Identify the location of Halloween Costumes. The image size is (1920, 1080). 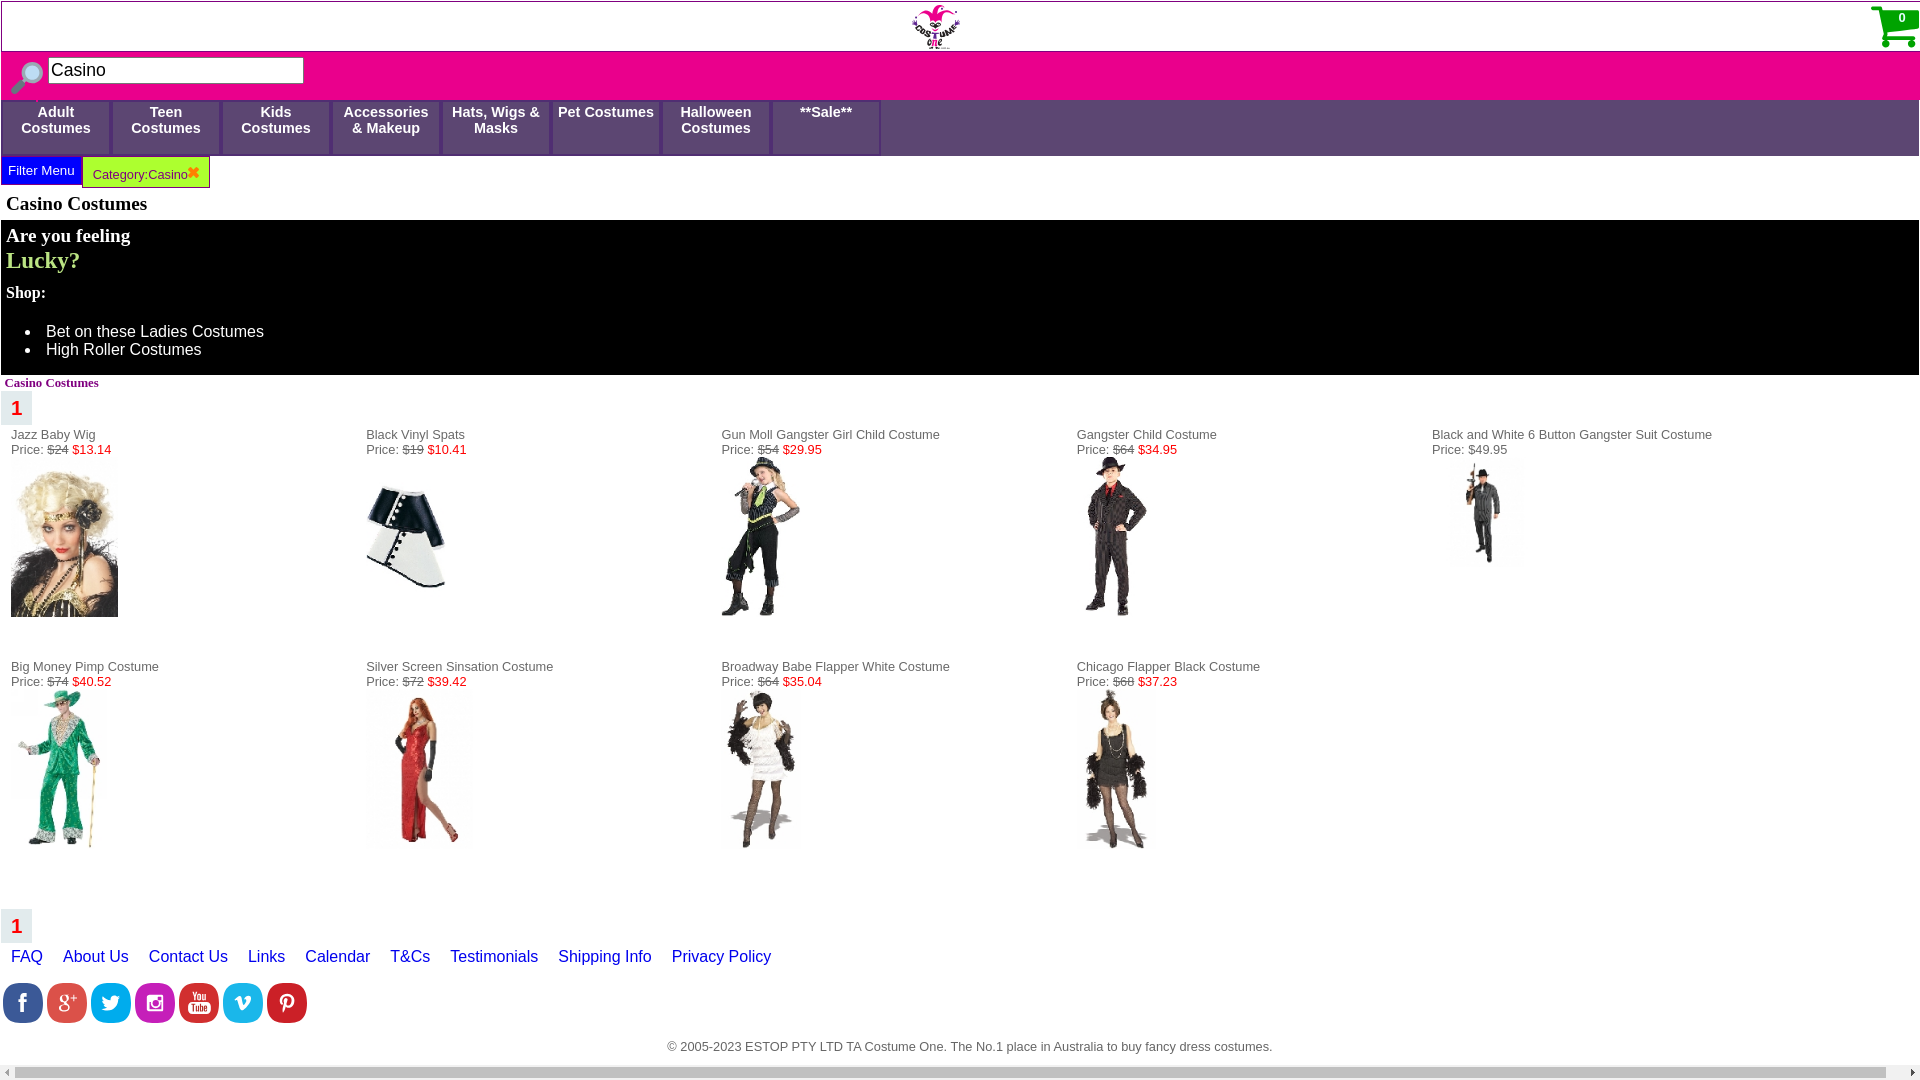
(716, 128).